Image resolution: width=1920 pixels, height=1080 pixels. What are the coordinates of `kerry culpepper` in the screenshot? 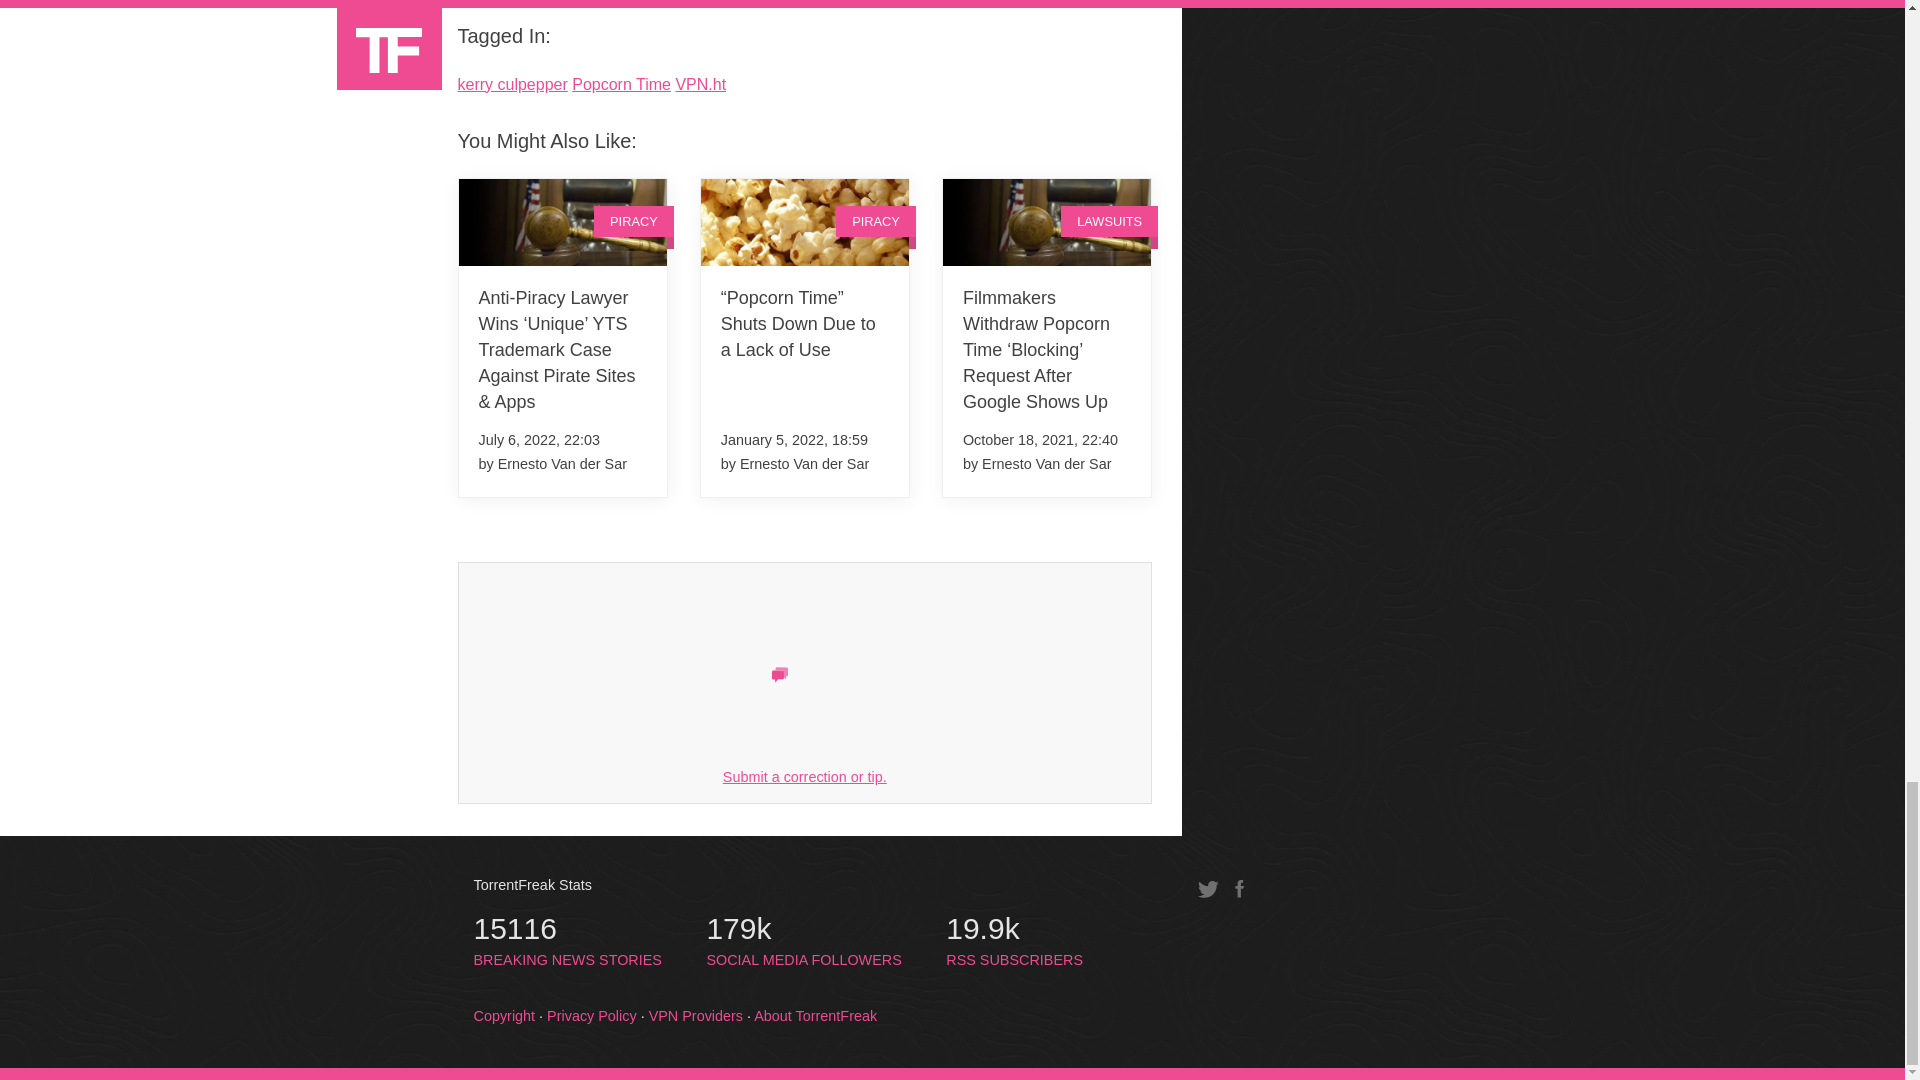 It's located at (513, 84).